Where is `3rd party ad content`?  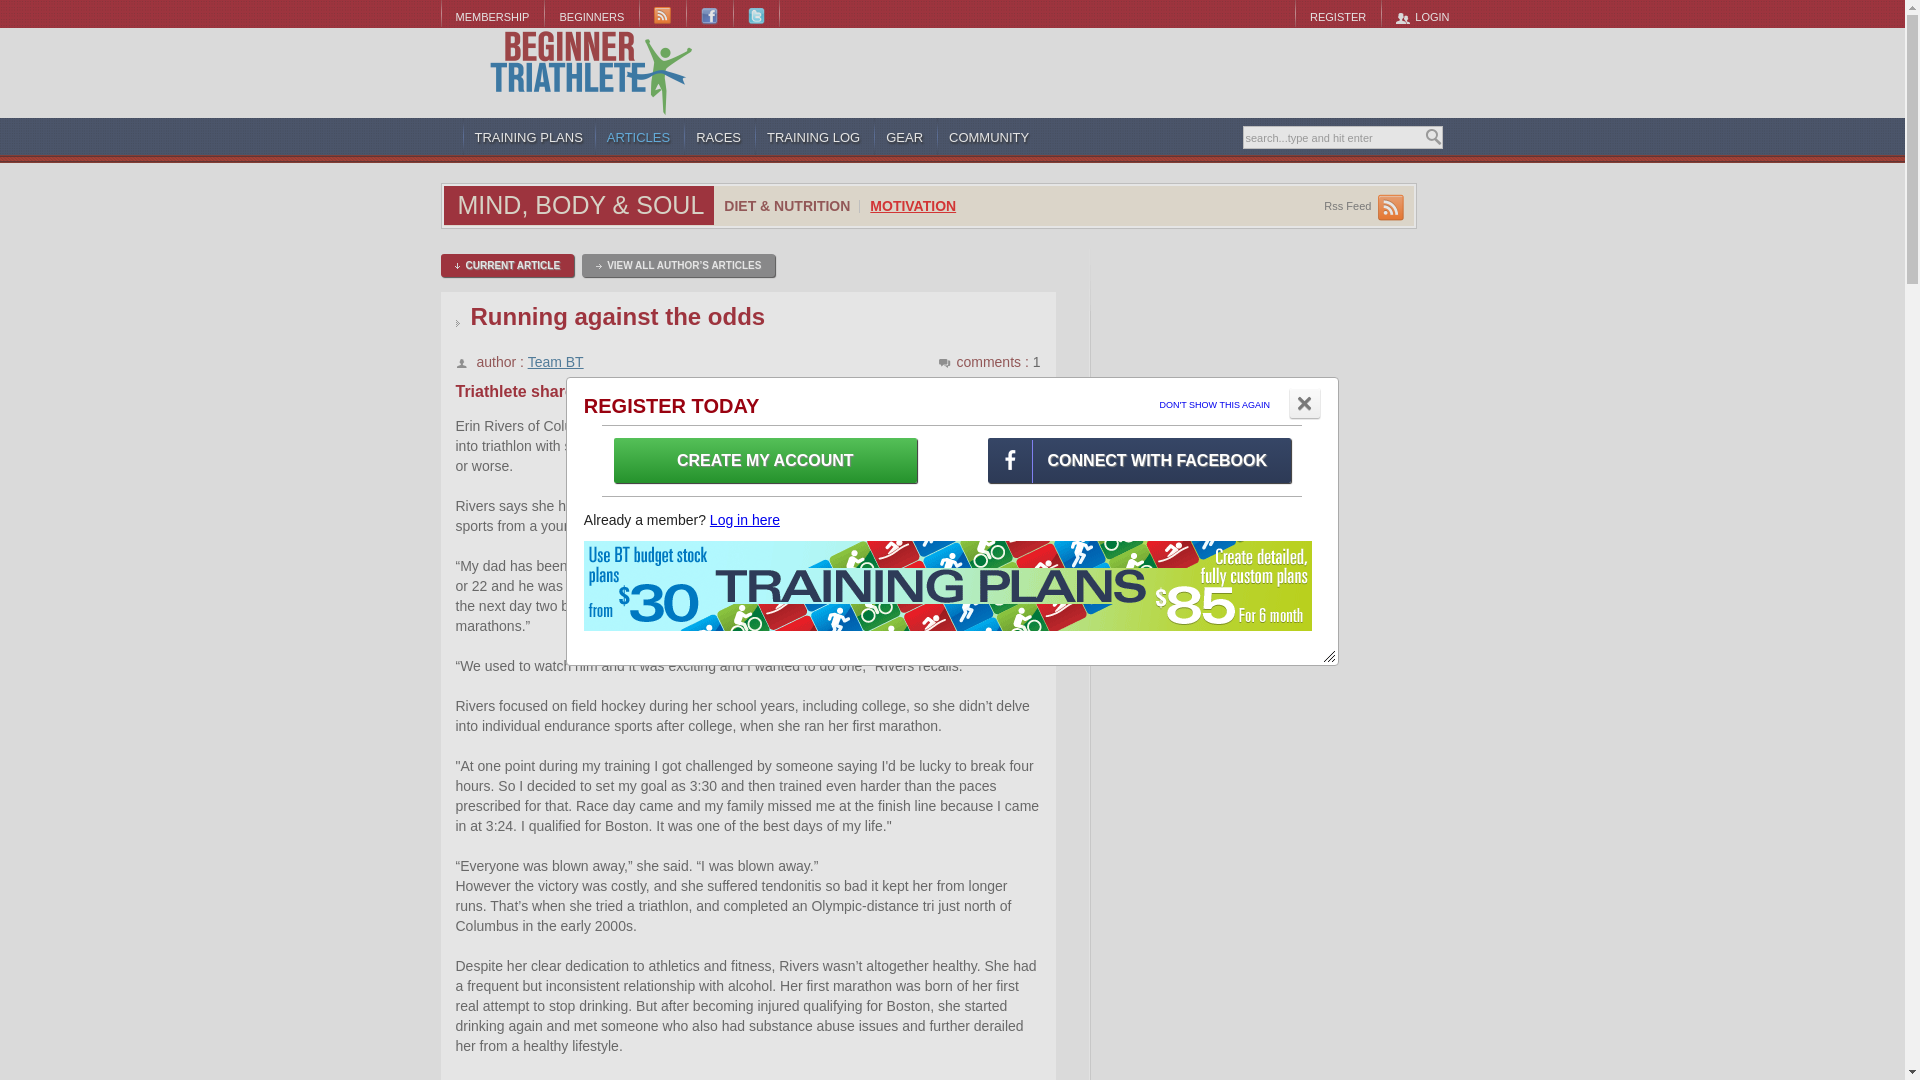
3rd party ad content is located at coordinates (1106, 72).